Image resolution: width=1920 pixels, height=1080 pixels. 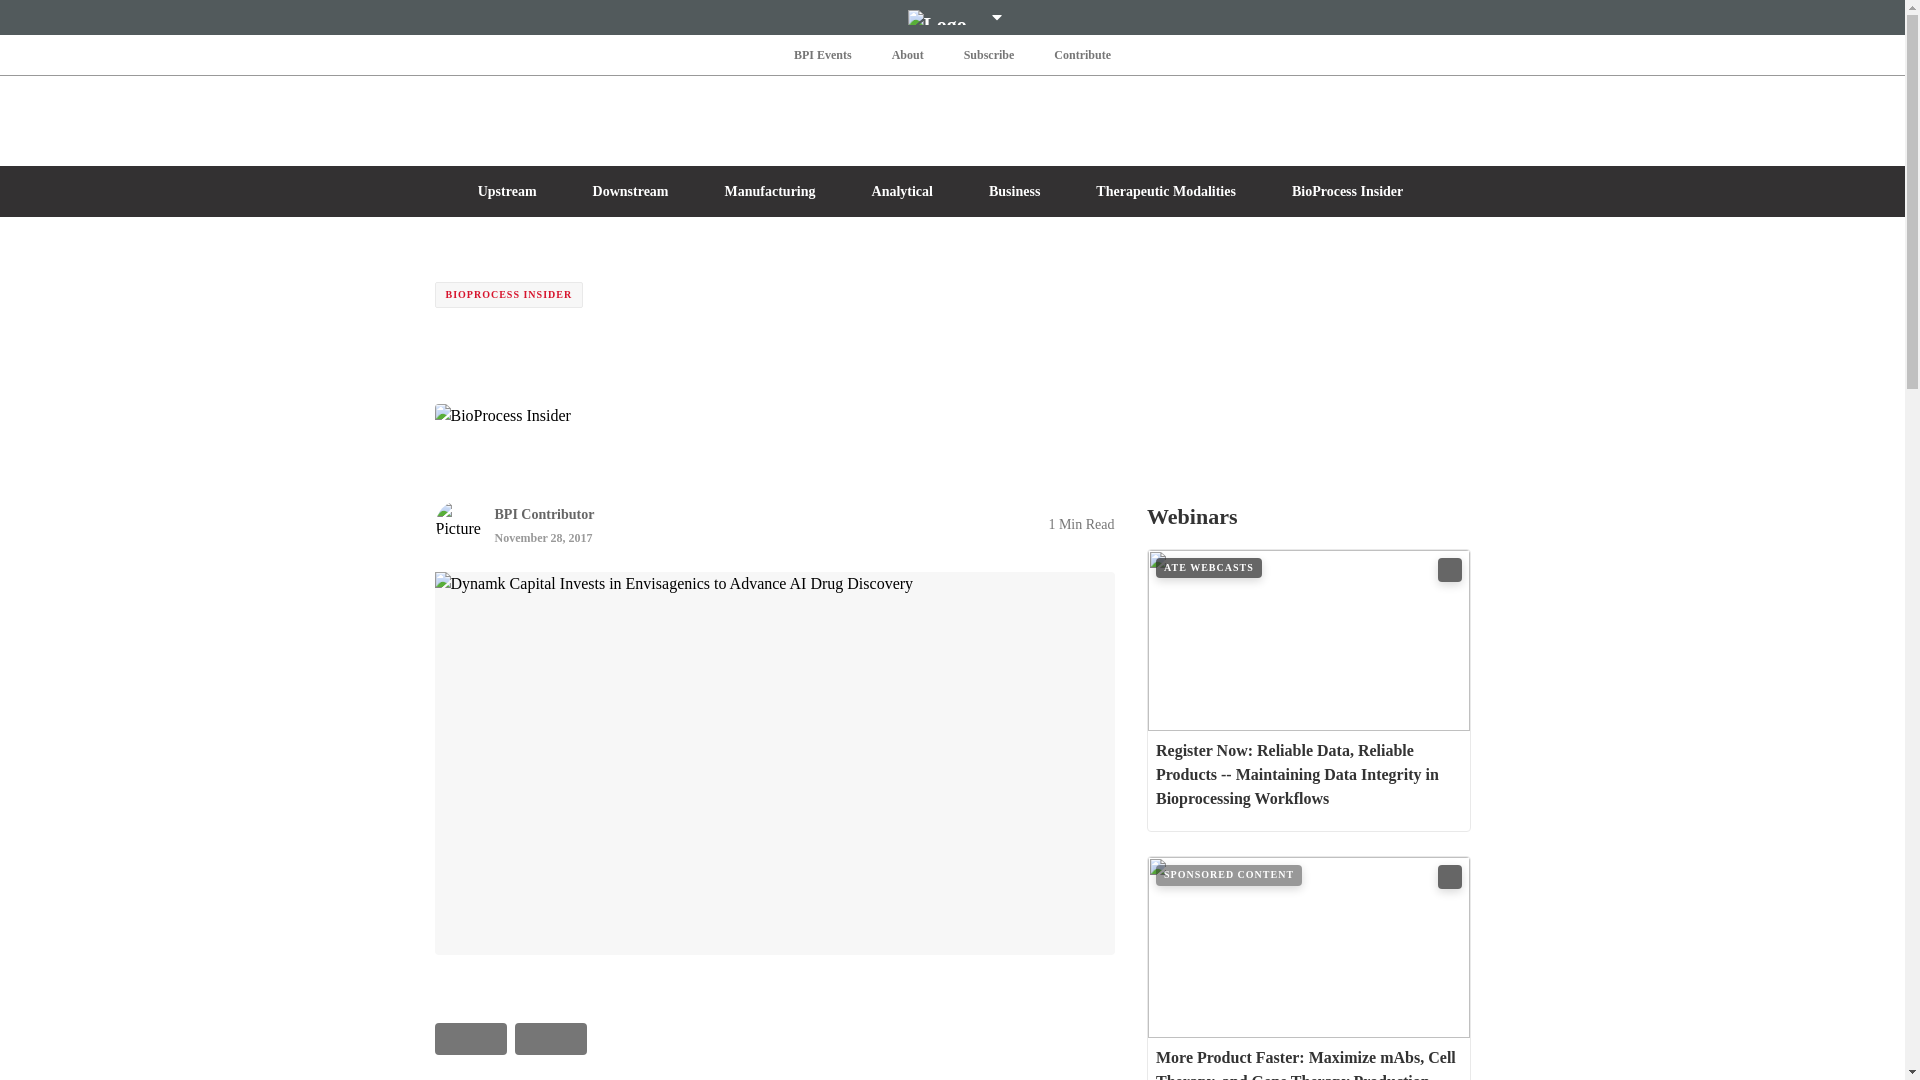 I want to click on BioProcess Insider, so click(x=502, y=415).